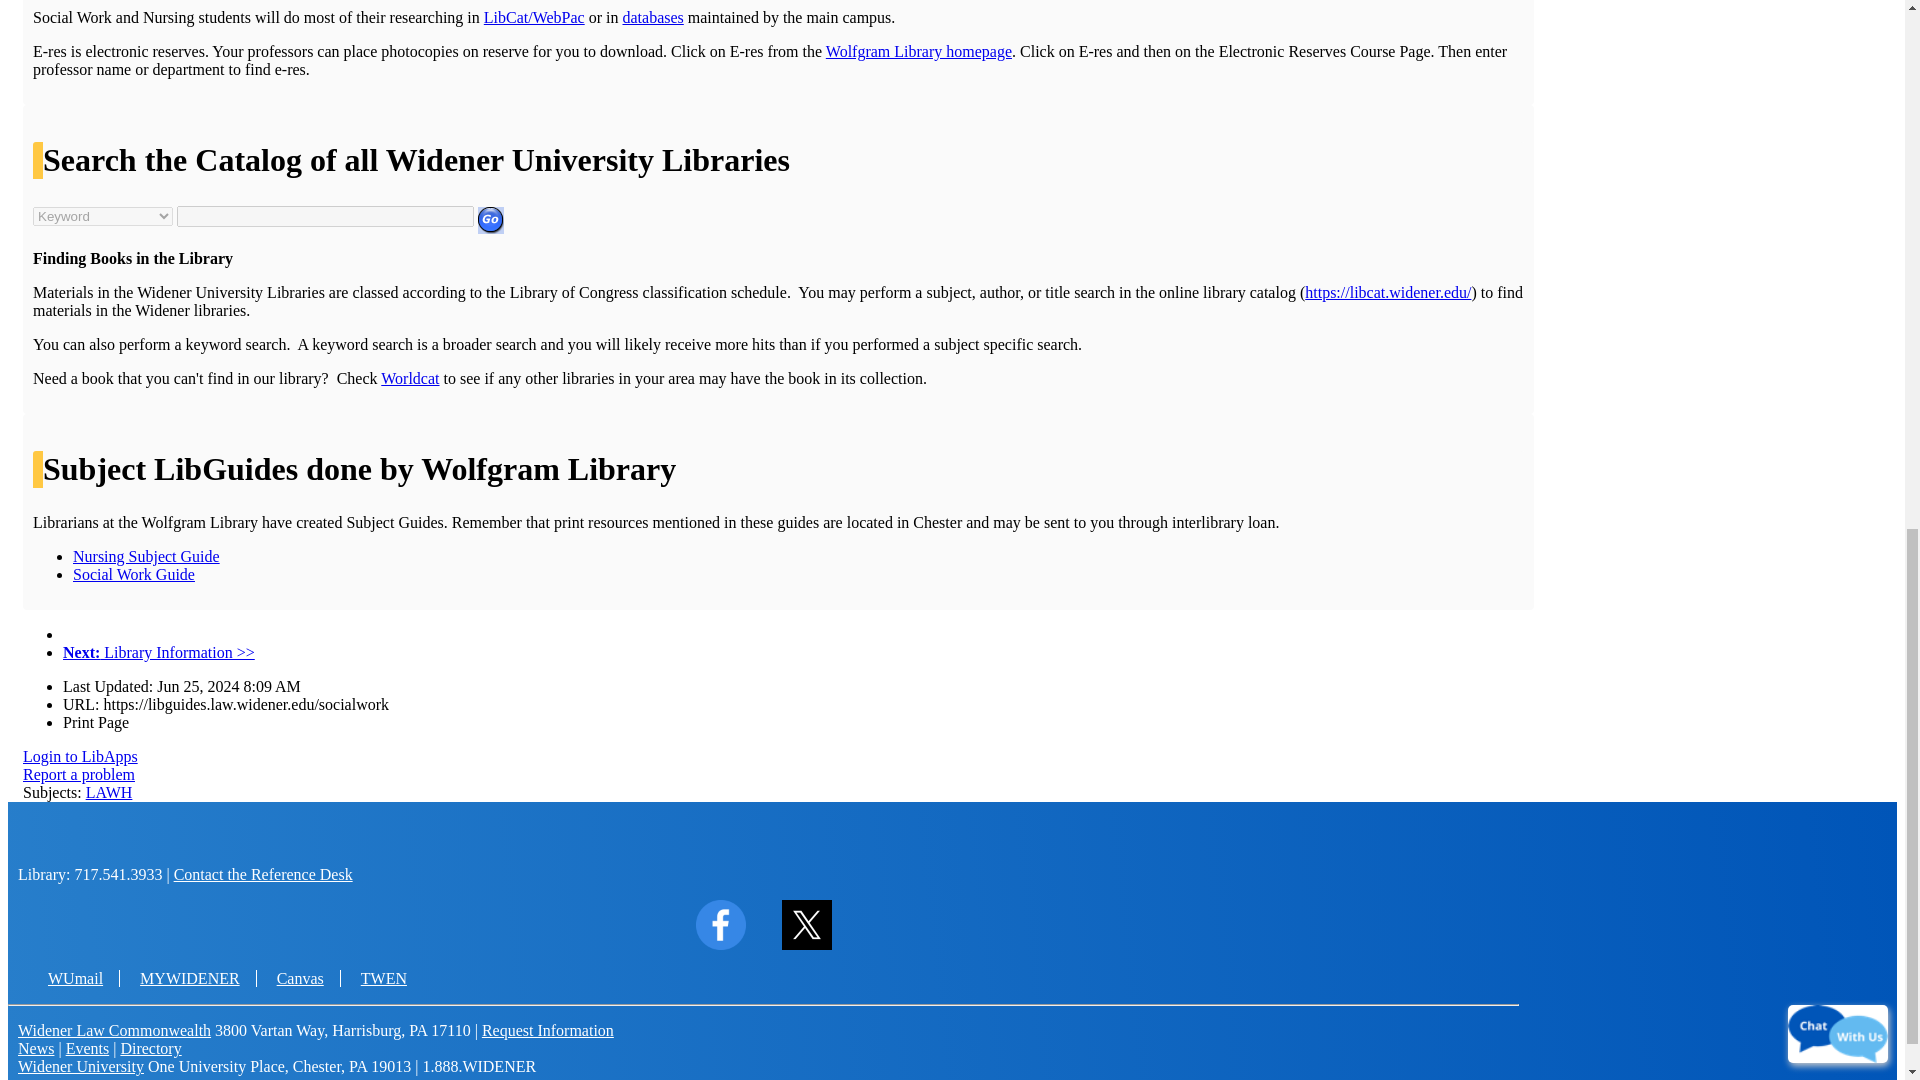  I want to click on libcat, so click(534, 16).